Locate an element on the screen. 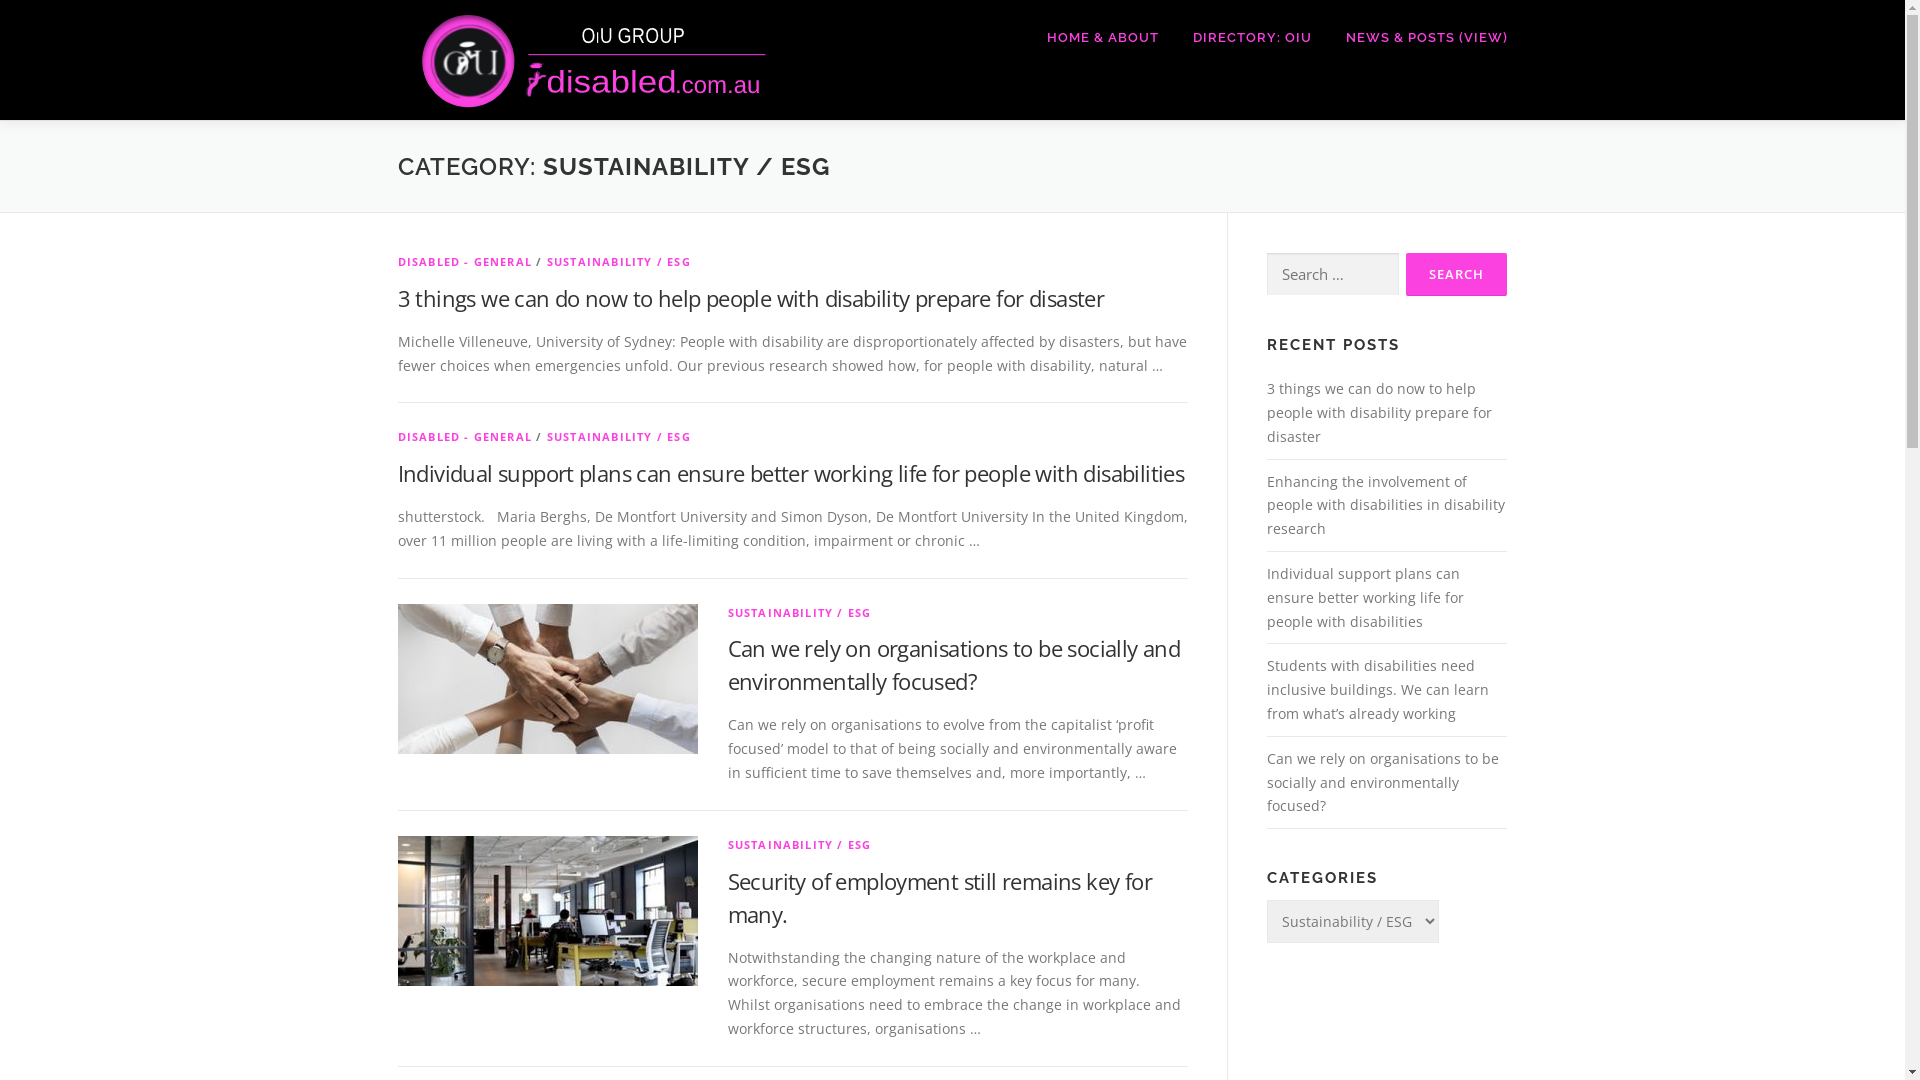 The width and height of the screenshot is (1920, 1080). SUSTAINABILITY / ESG is located at coordinates (619, 262).